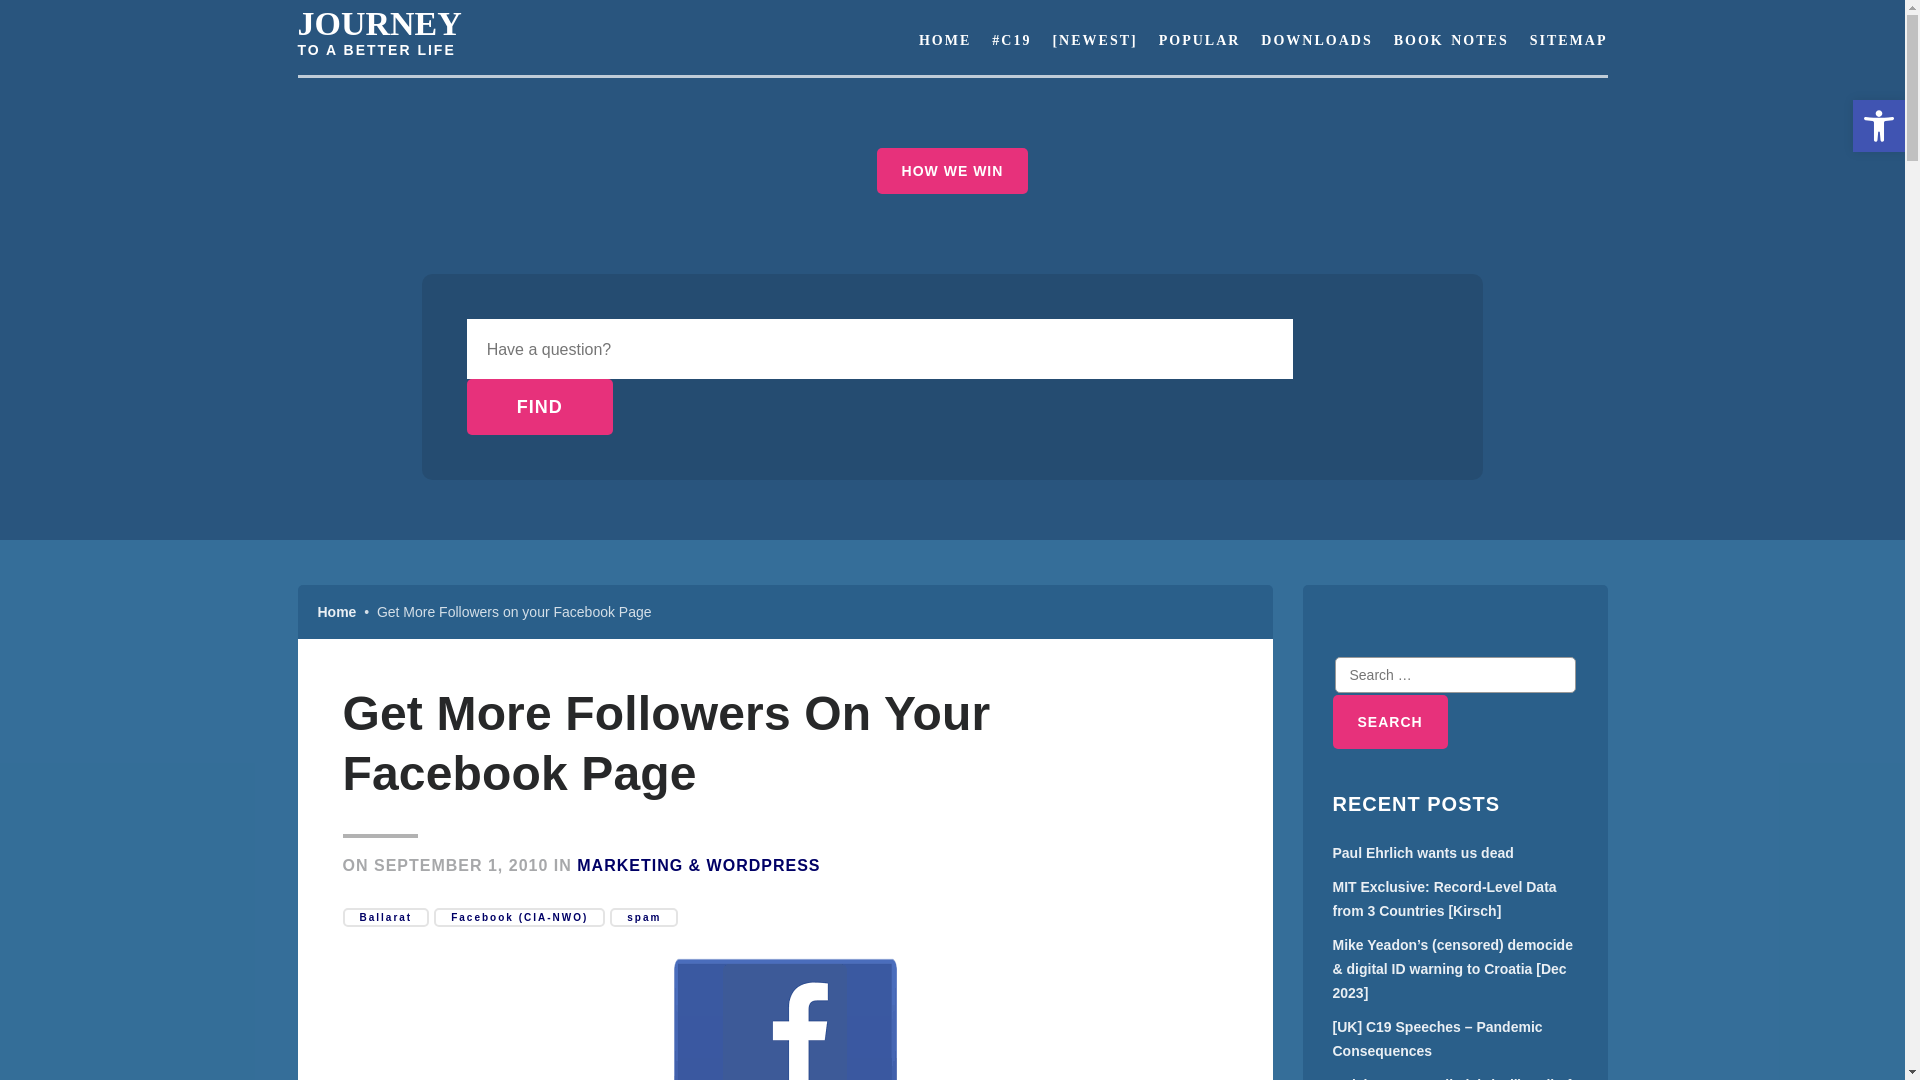 This screenshot has width=1920, height=1080. Describe the element at coordinates (338, 611) in the screenshot. I see `Home` at that location.